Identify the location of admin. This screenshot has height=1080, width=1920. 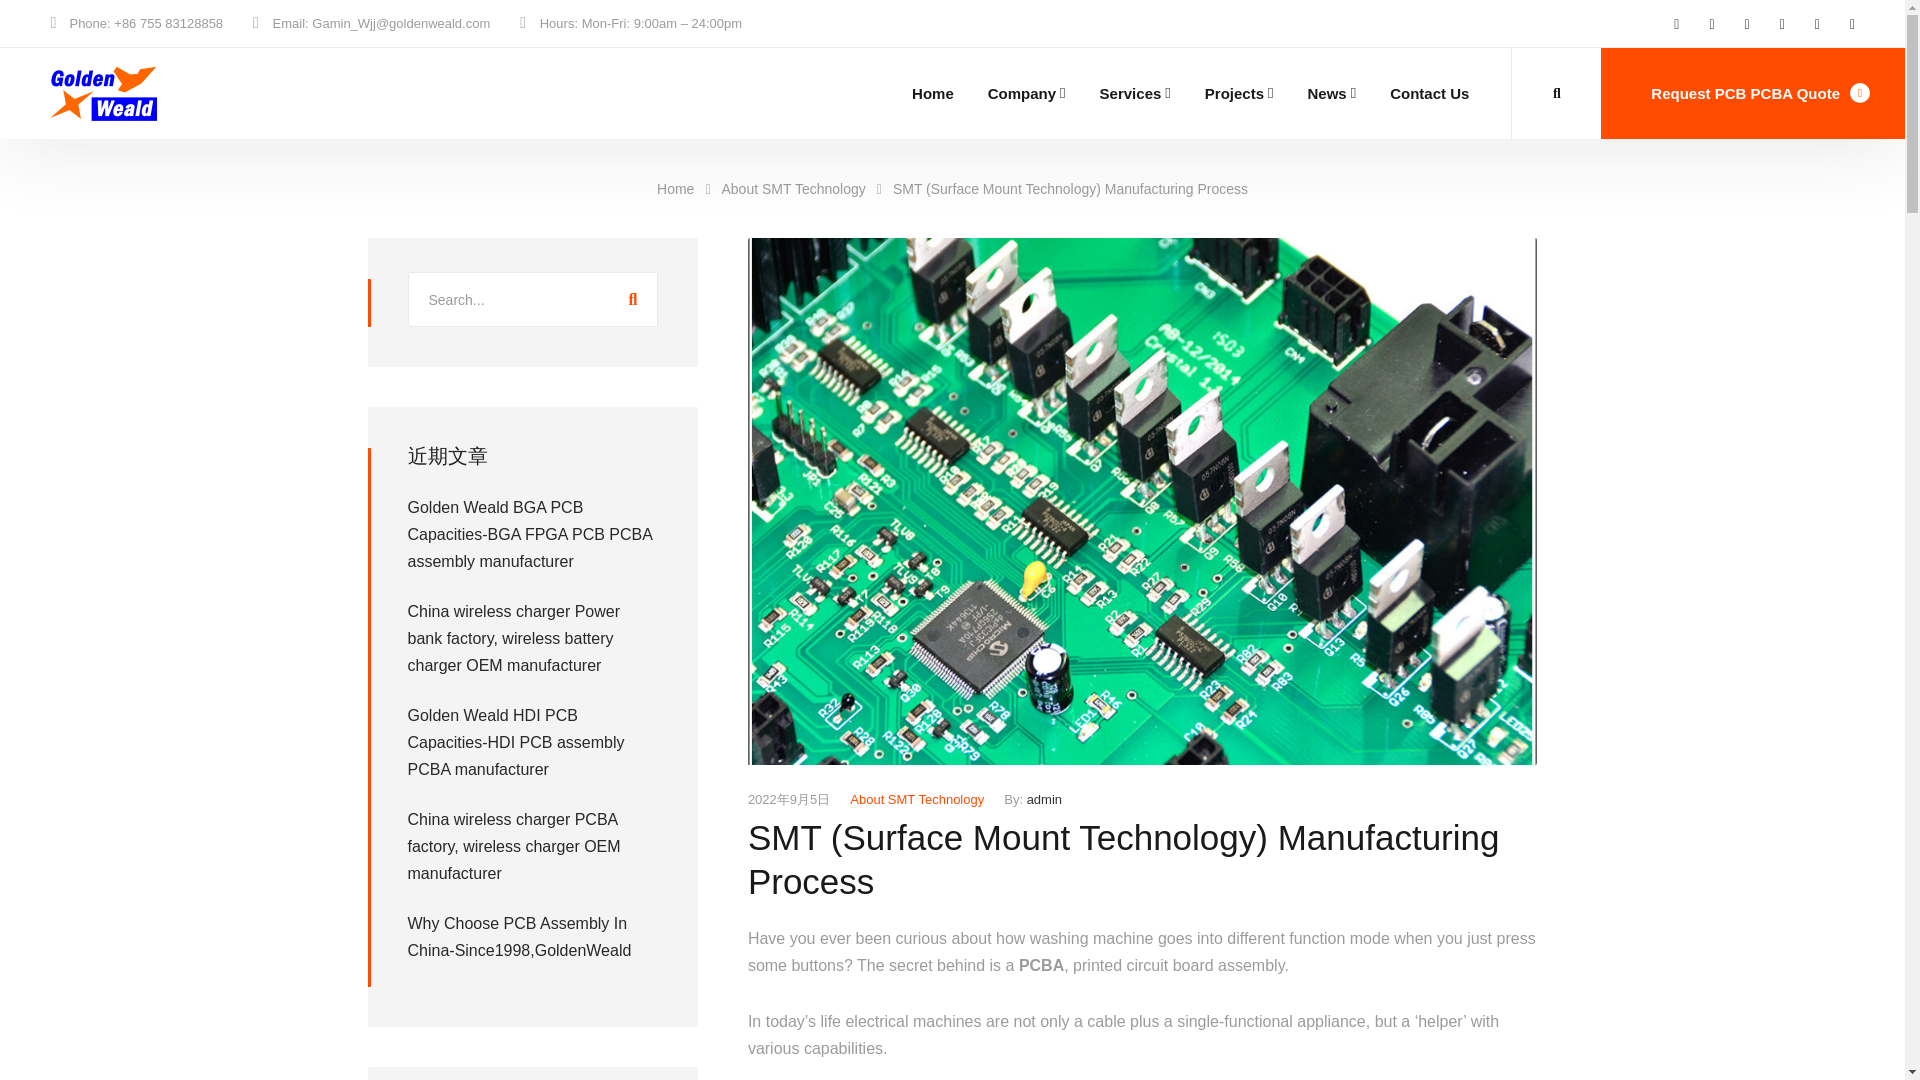
(1044, 798).